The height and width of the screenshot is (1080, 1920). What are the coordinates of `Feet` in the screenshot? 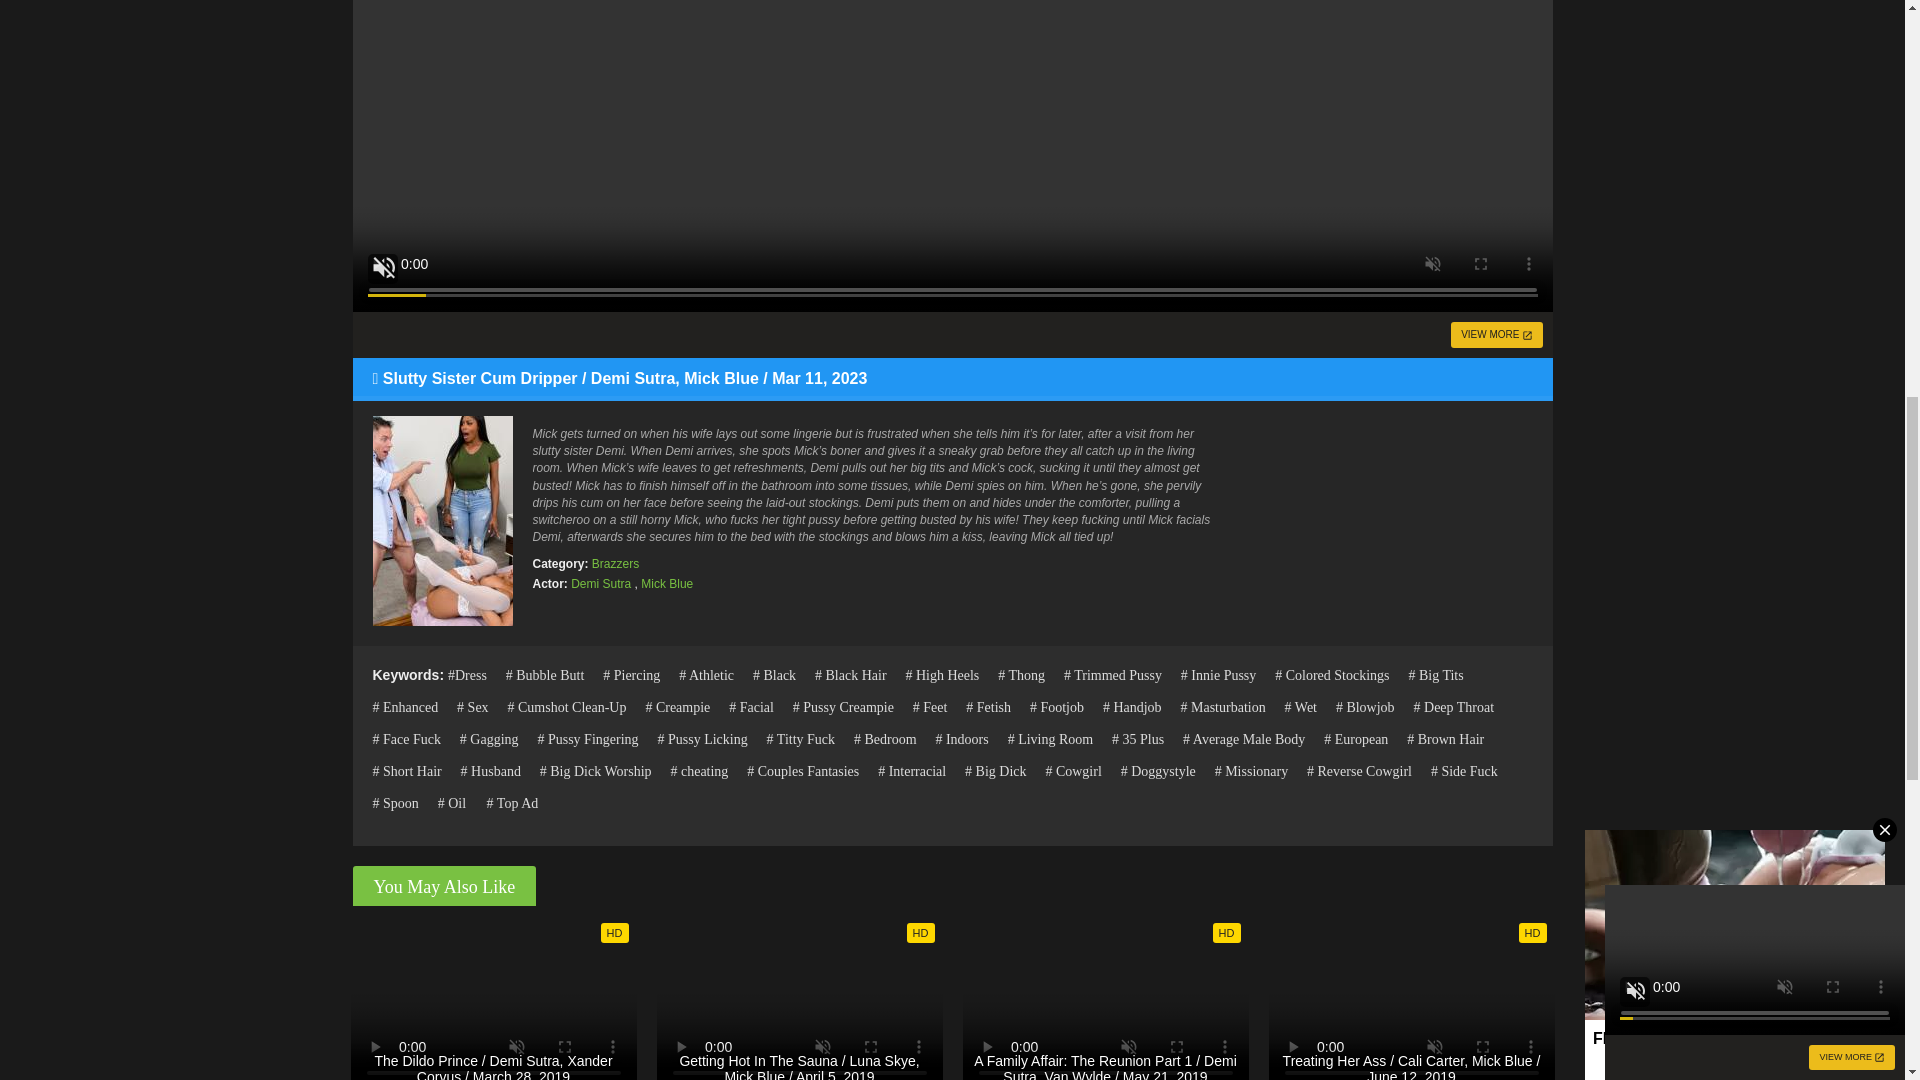 It's located at (930, 706).